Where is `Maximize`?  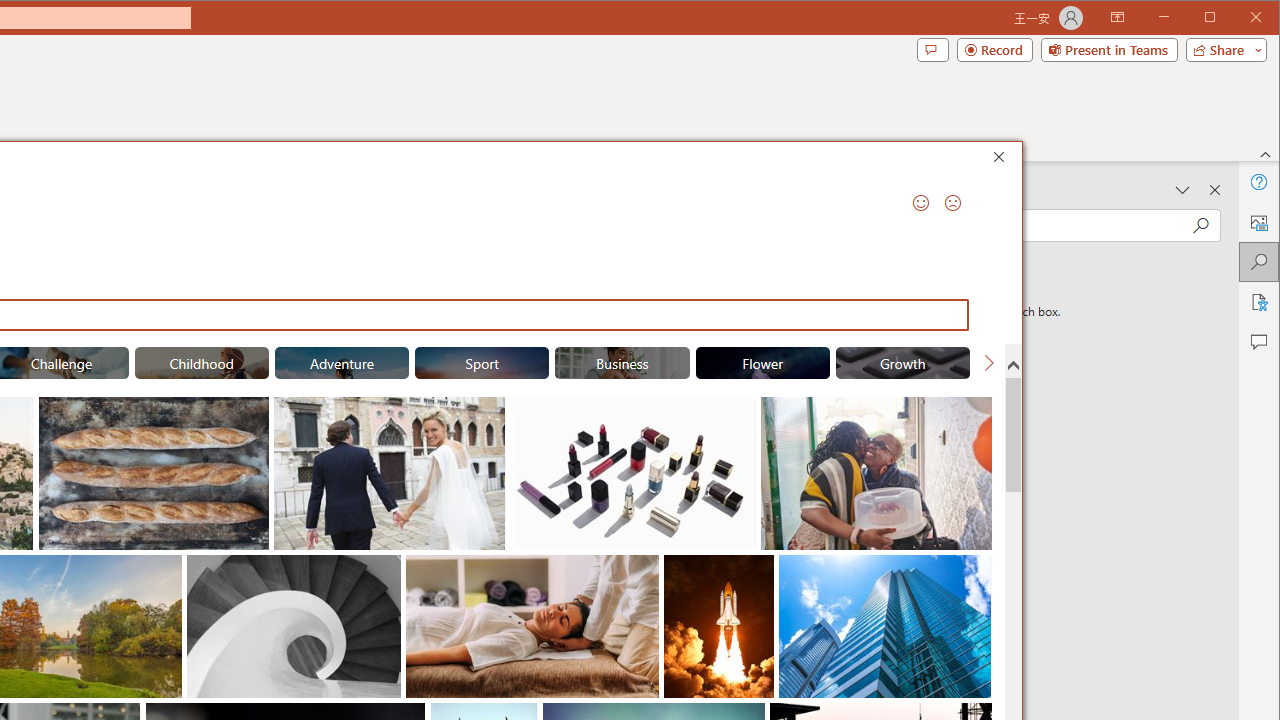 Maximize is located at coordinates (1238, 18).